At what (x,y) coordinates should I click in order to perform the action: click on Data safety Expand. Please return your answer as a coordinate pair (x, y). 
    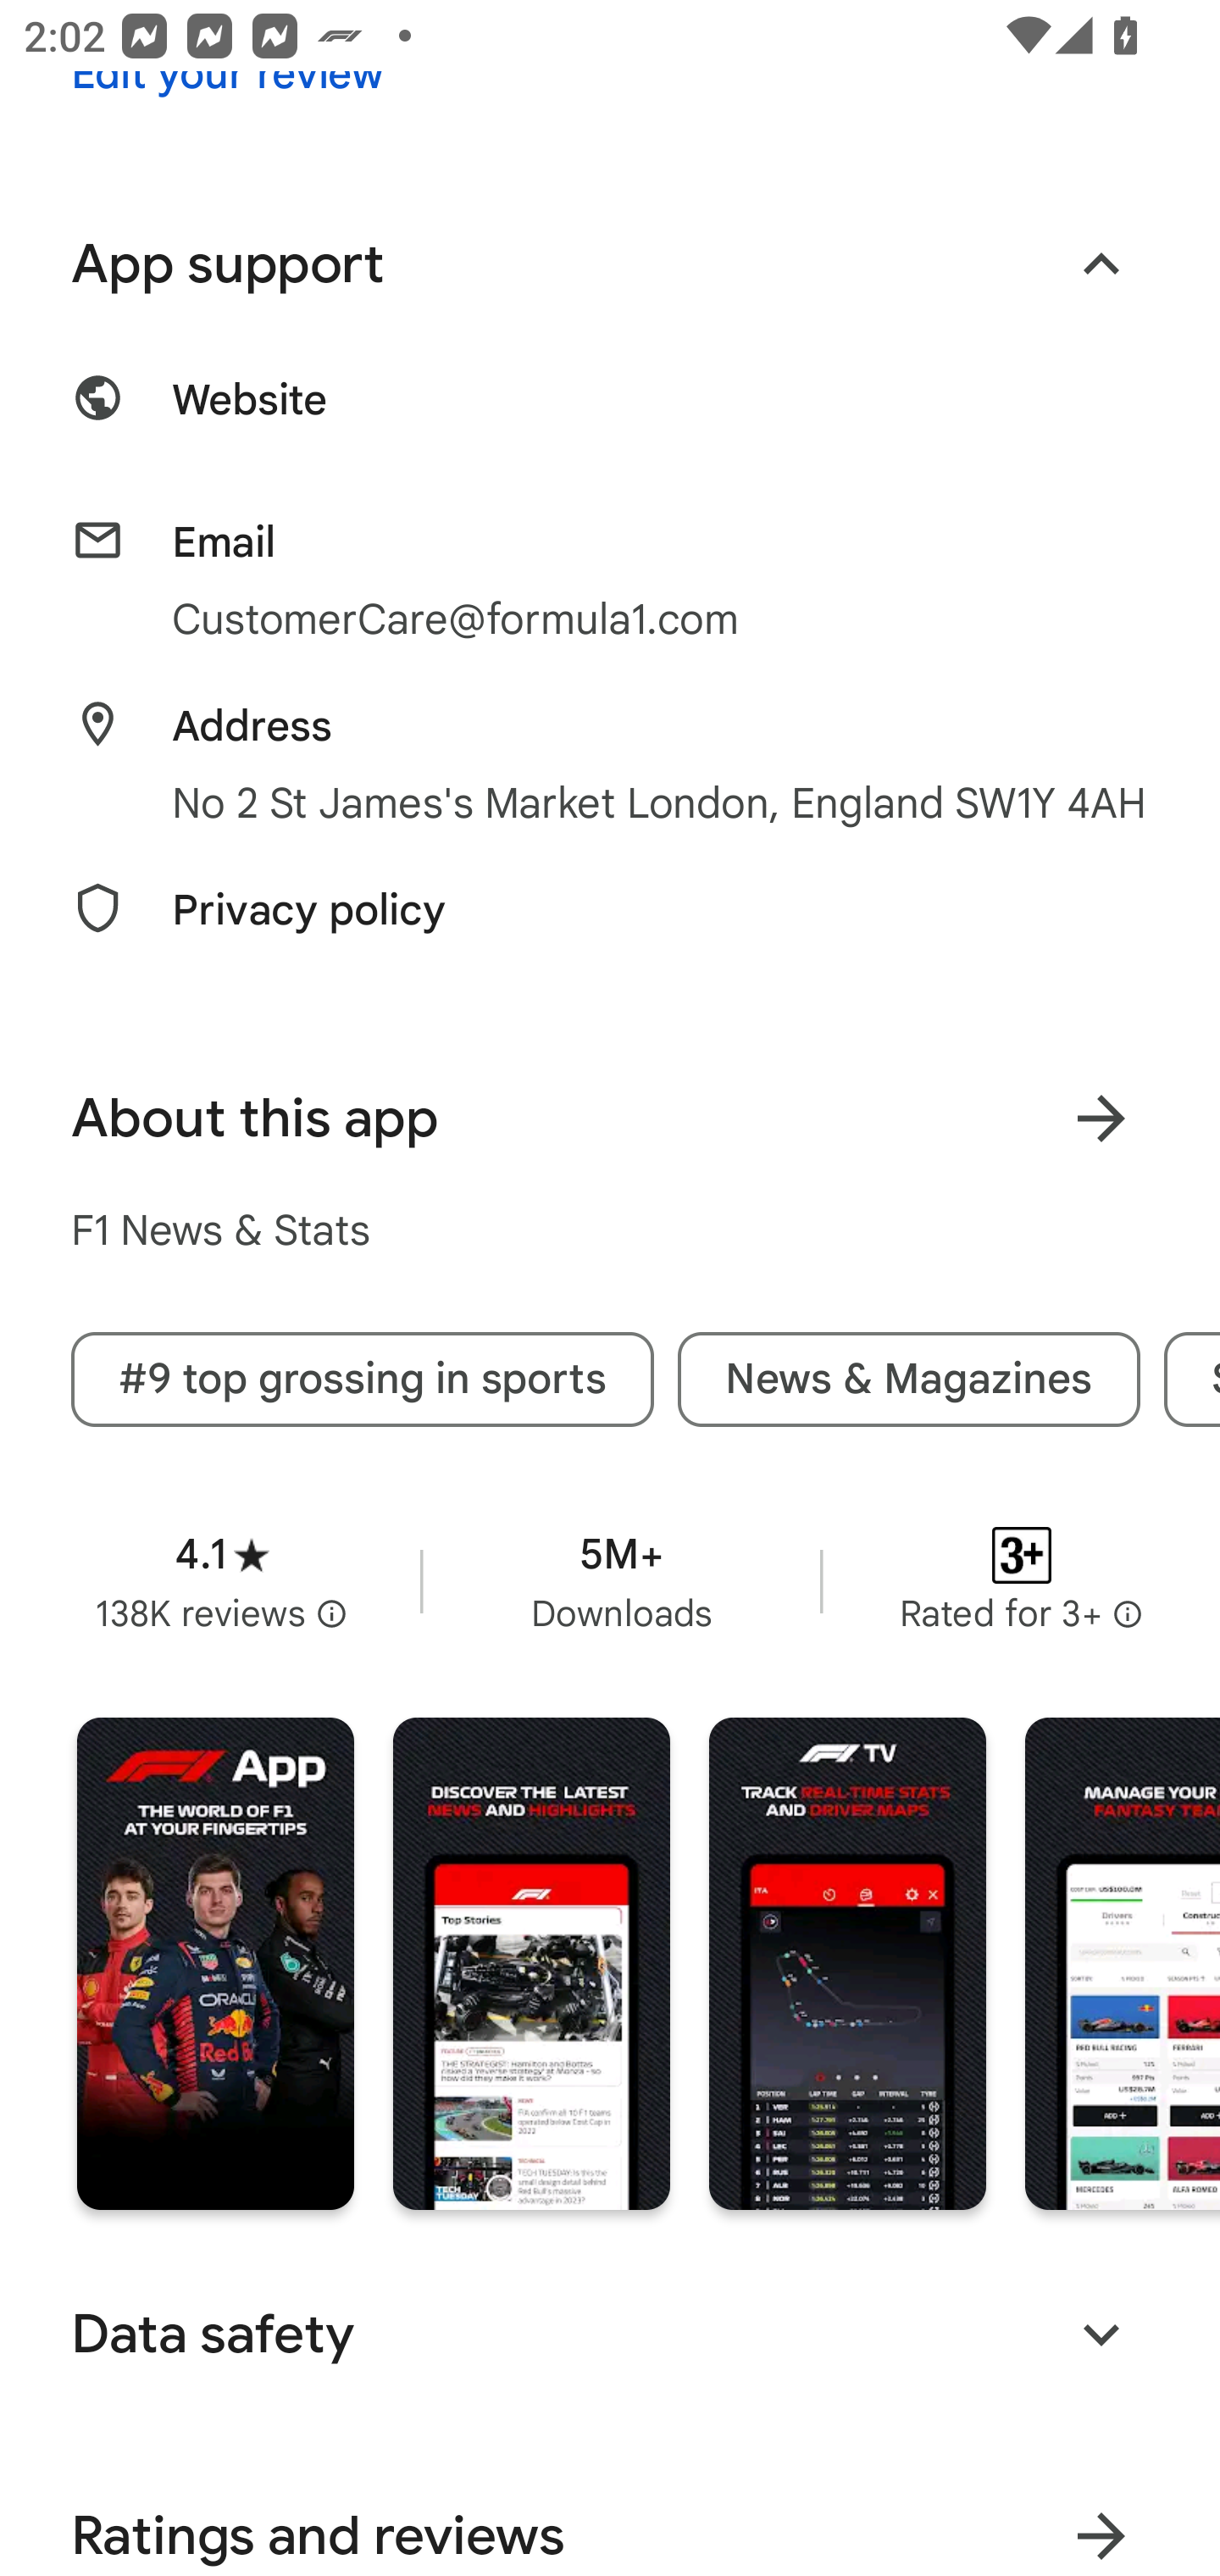
    Looking at the image, I should click on (610, 2334).